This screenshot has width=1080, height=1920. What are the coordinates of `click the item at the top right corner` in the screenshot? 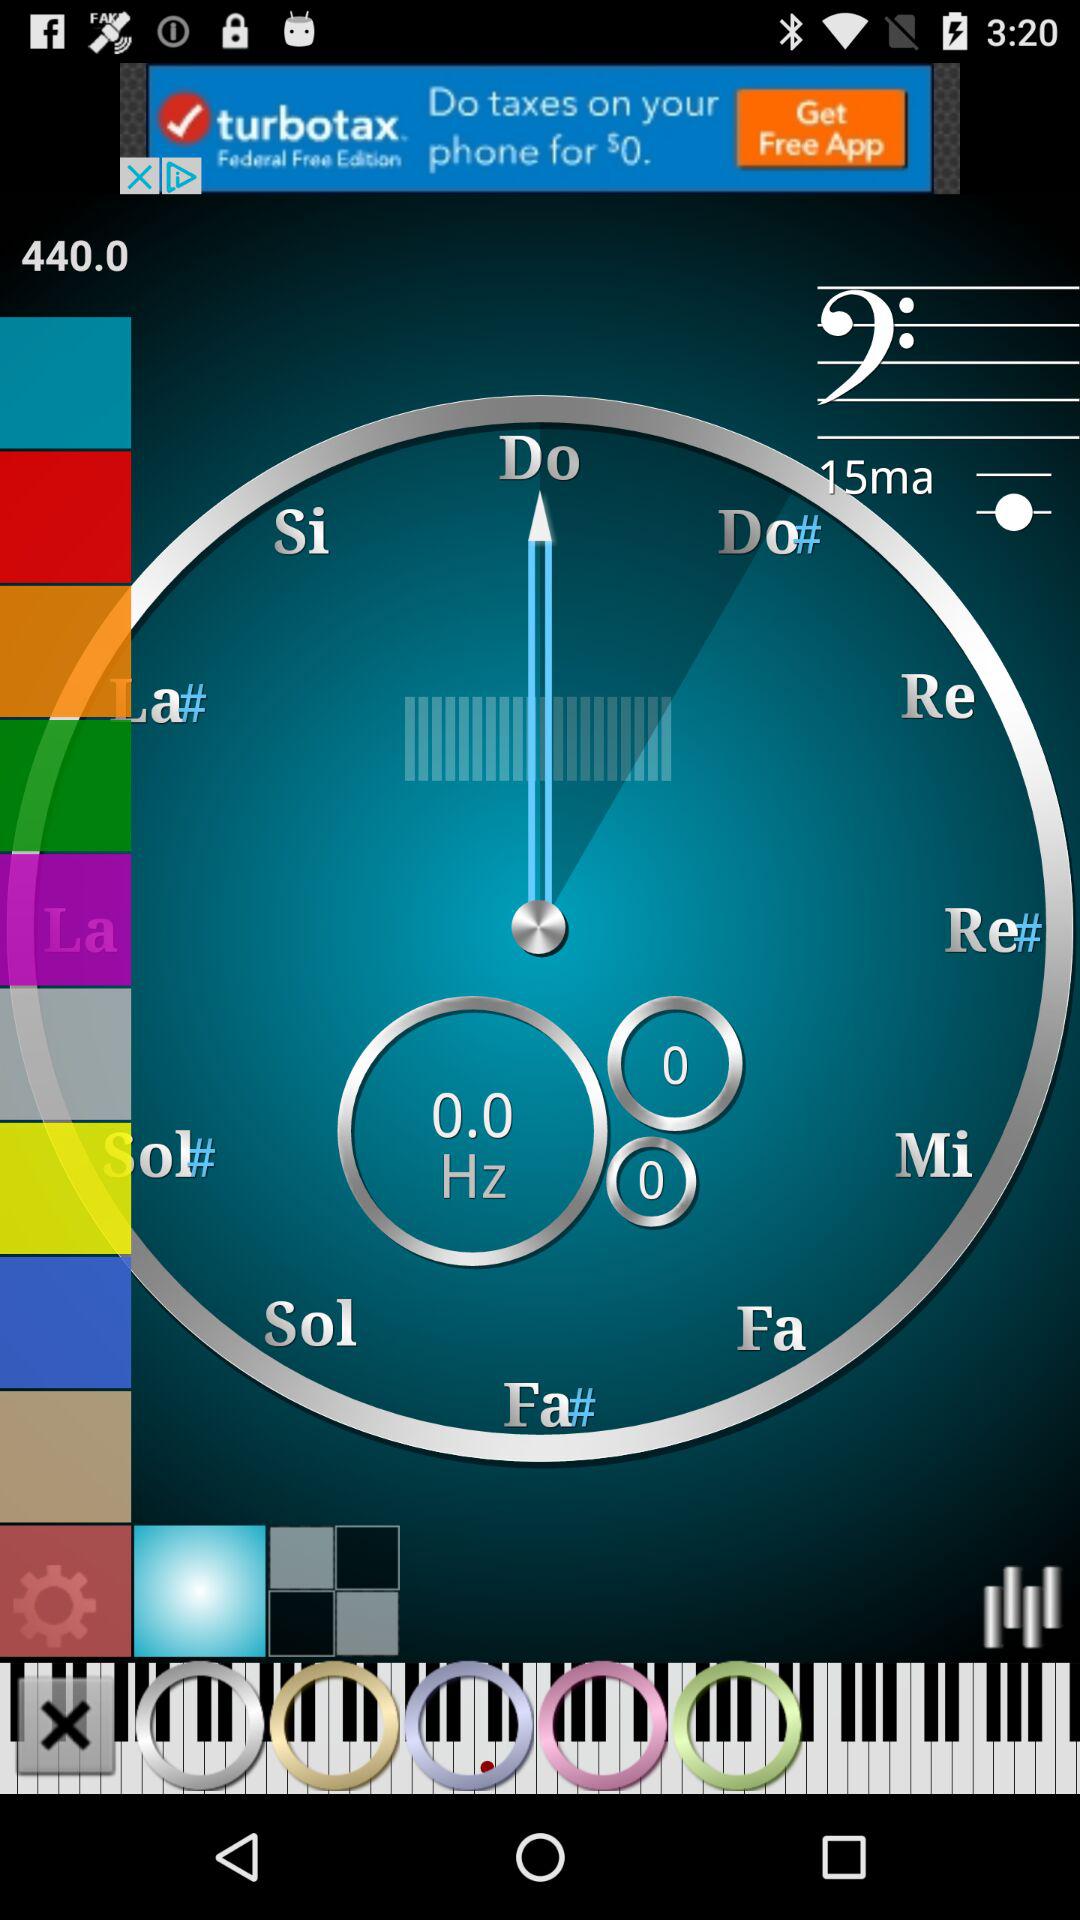 It's located at (948, 362).